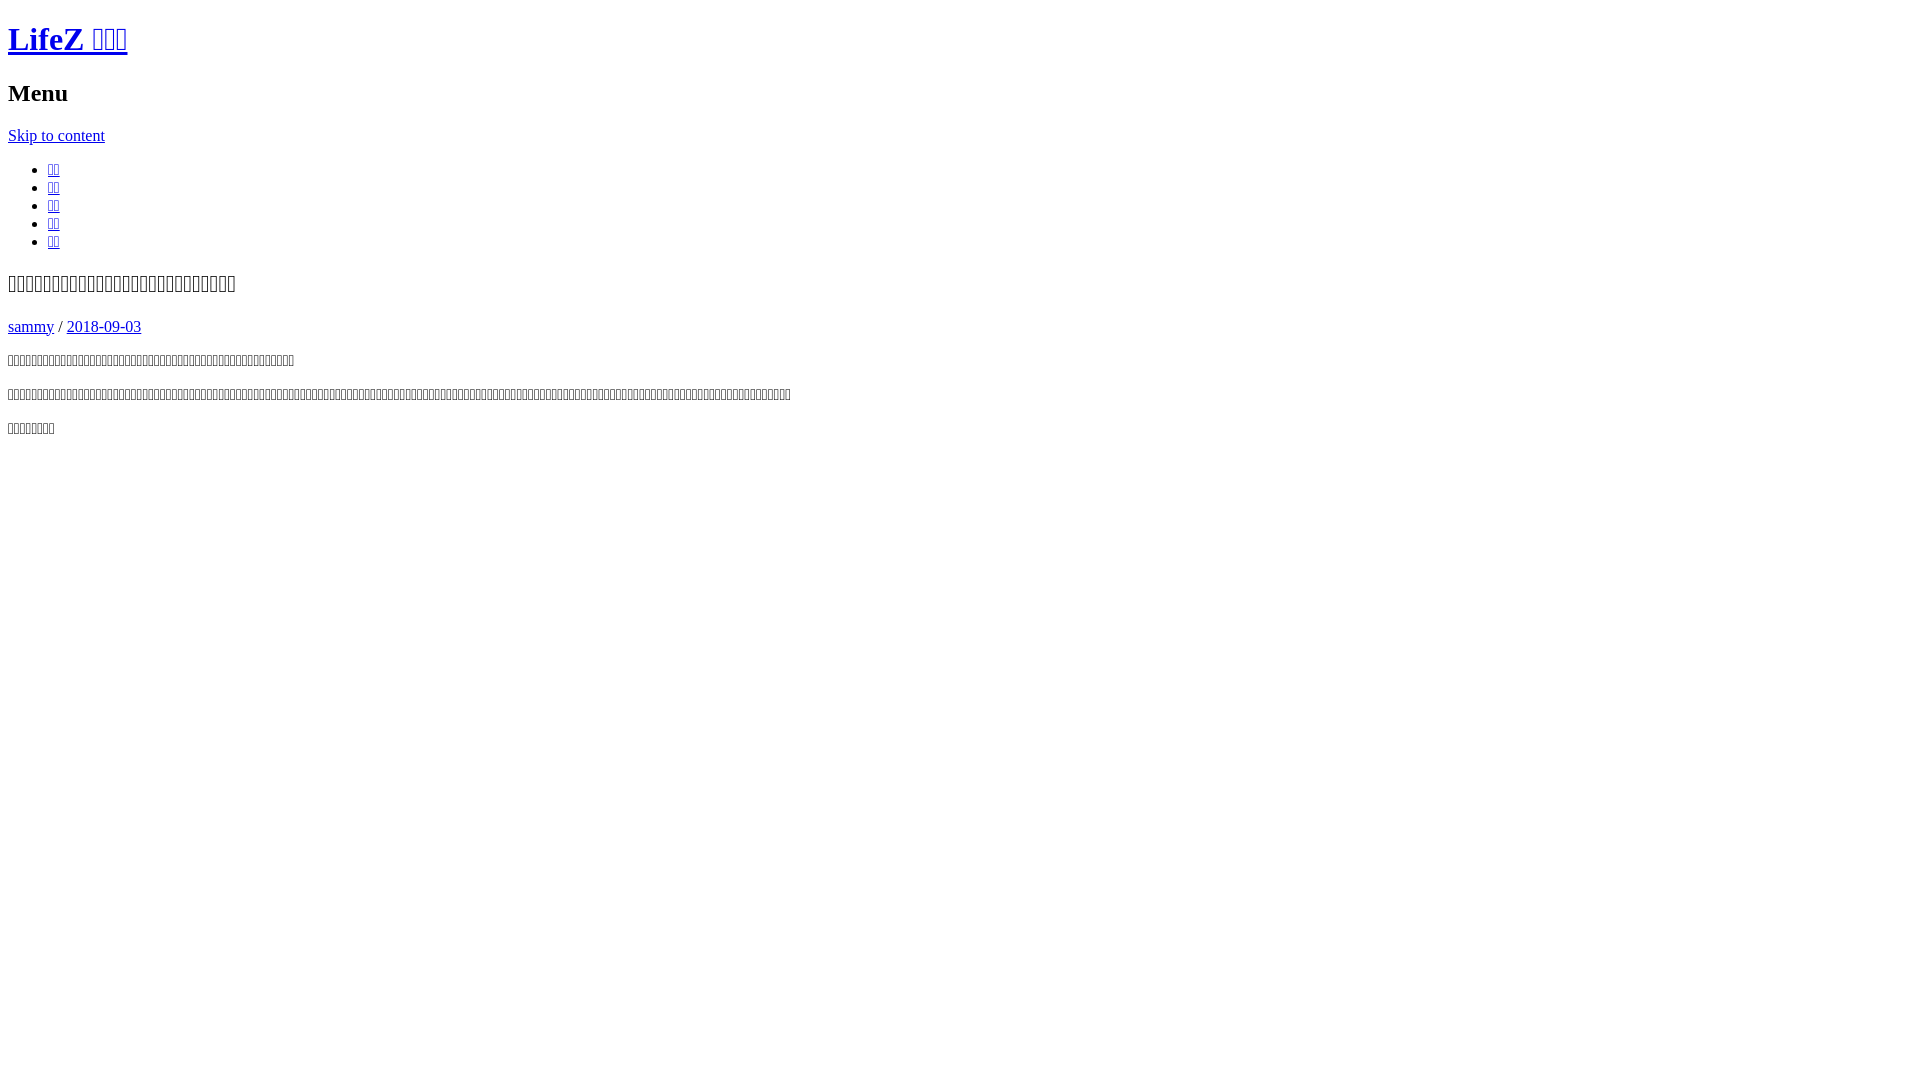 The image size is (1920, 1080). Describe the element at coordinates (104, 326) in the screenshot. I see `2018-09-03` at that location.